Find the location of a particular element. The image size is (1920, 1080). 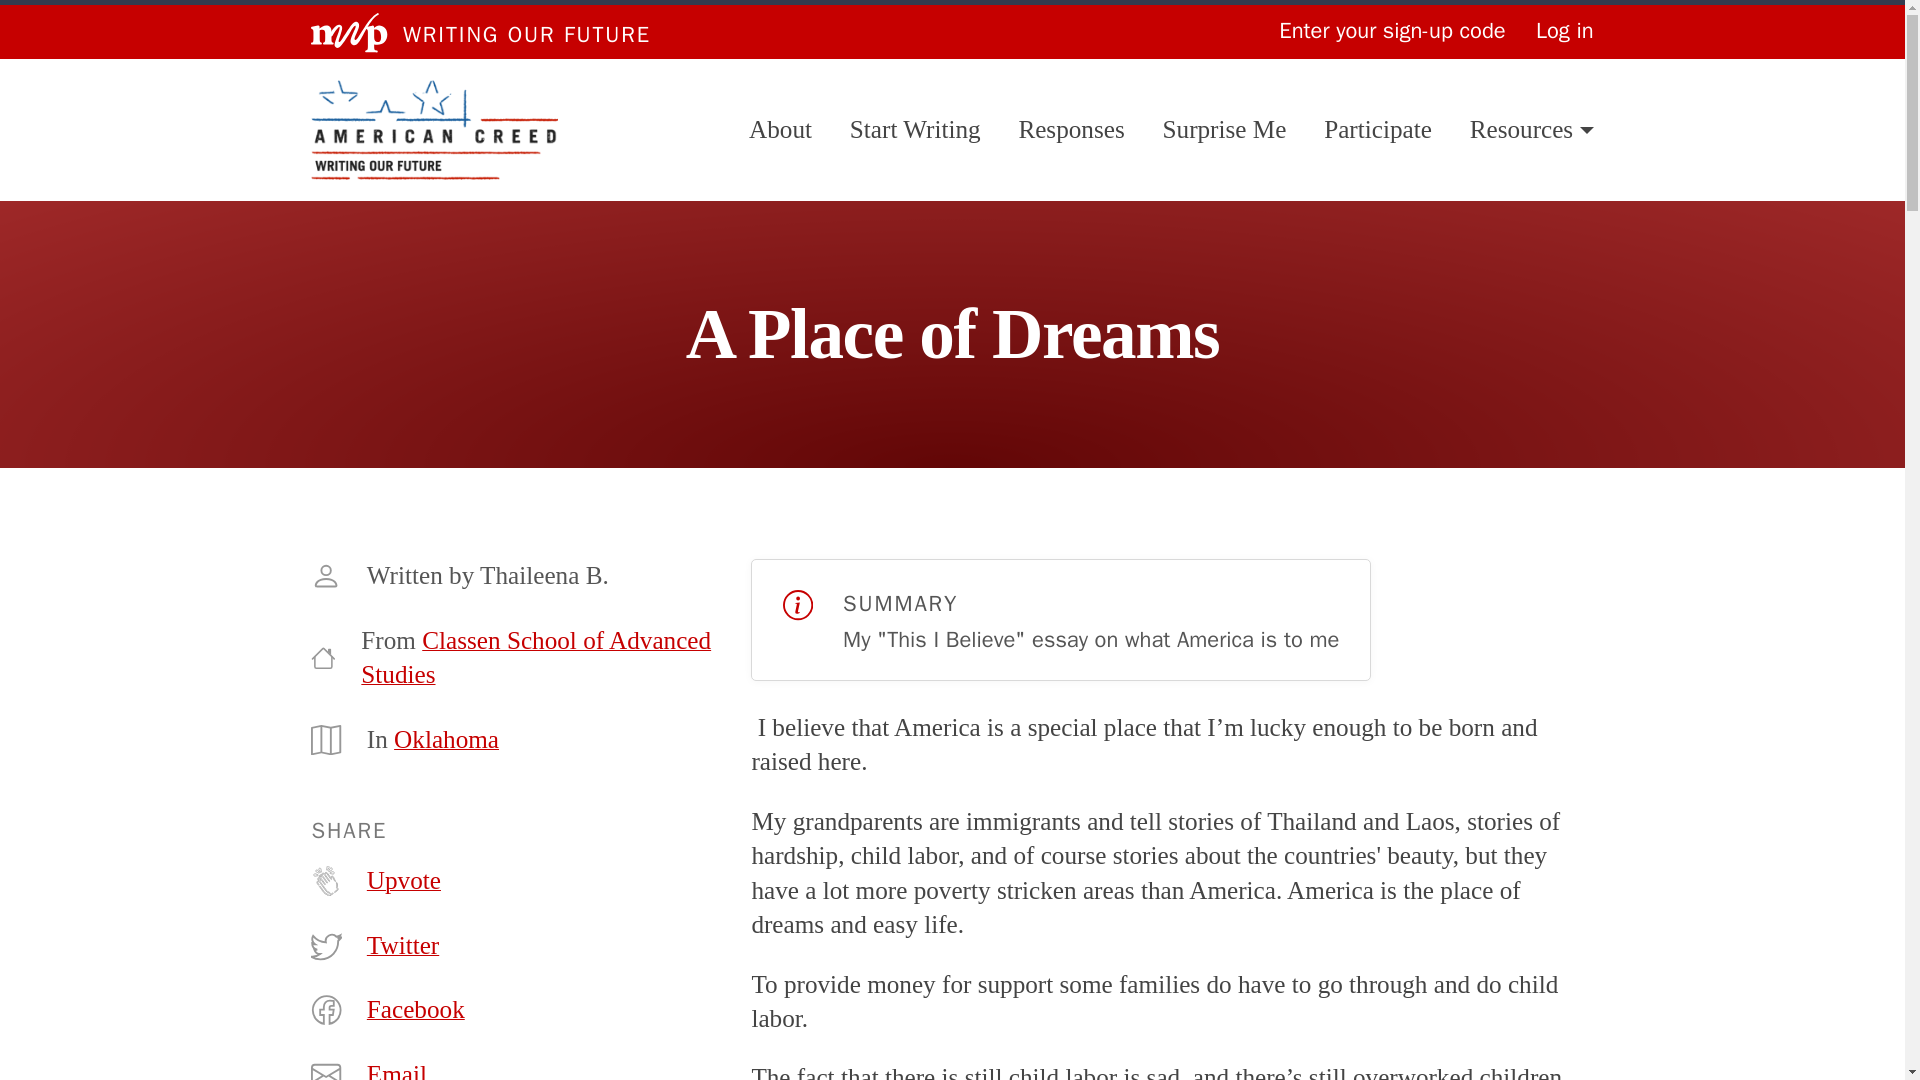

Participate is located at coordinates (1378, 130).